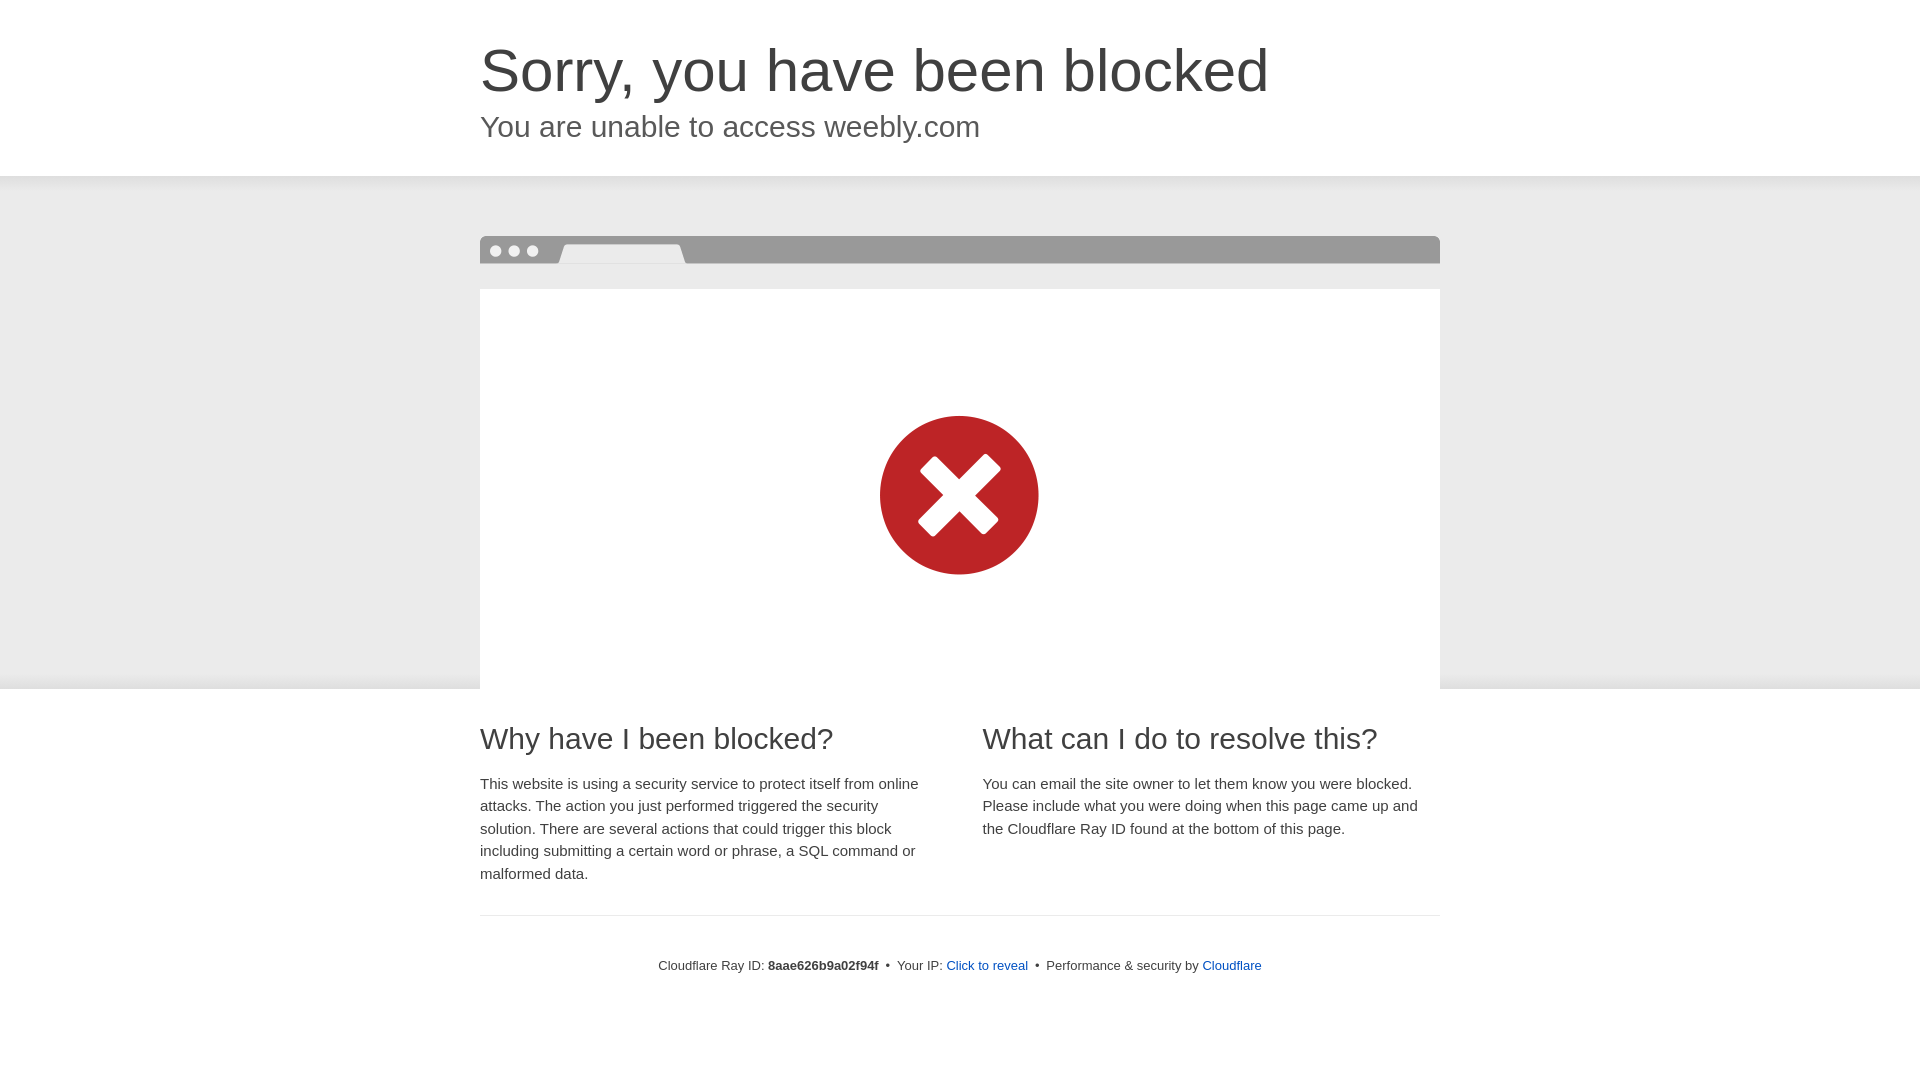  I want to click on Cloudflare, so click(1231, 965).